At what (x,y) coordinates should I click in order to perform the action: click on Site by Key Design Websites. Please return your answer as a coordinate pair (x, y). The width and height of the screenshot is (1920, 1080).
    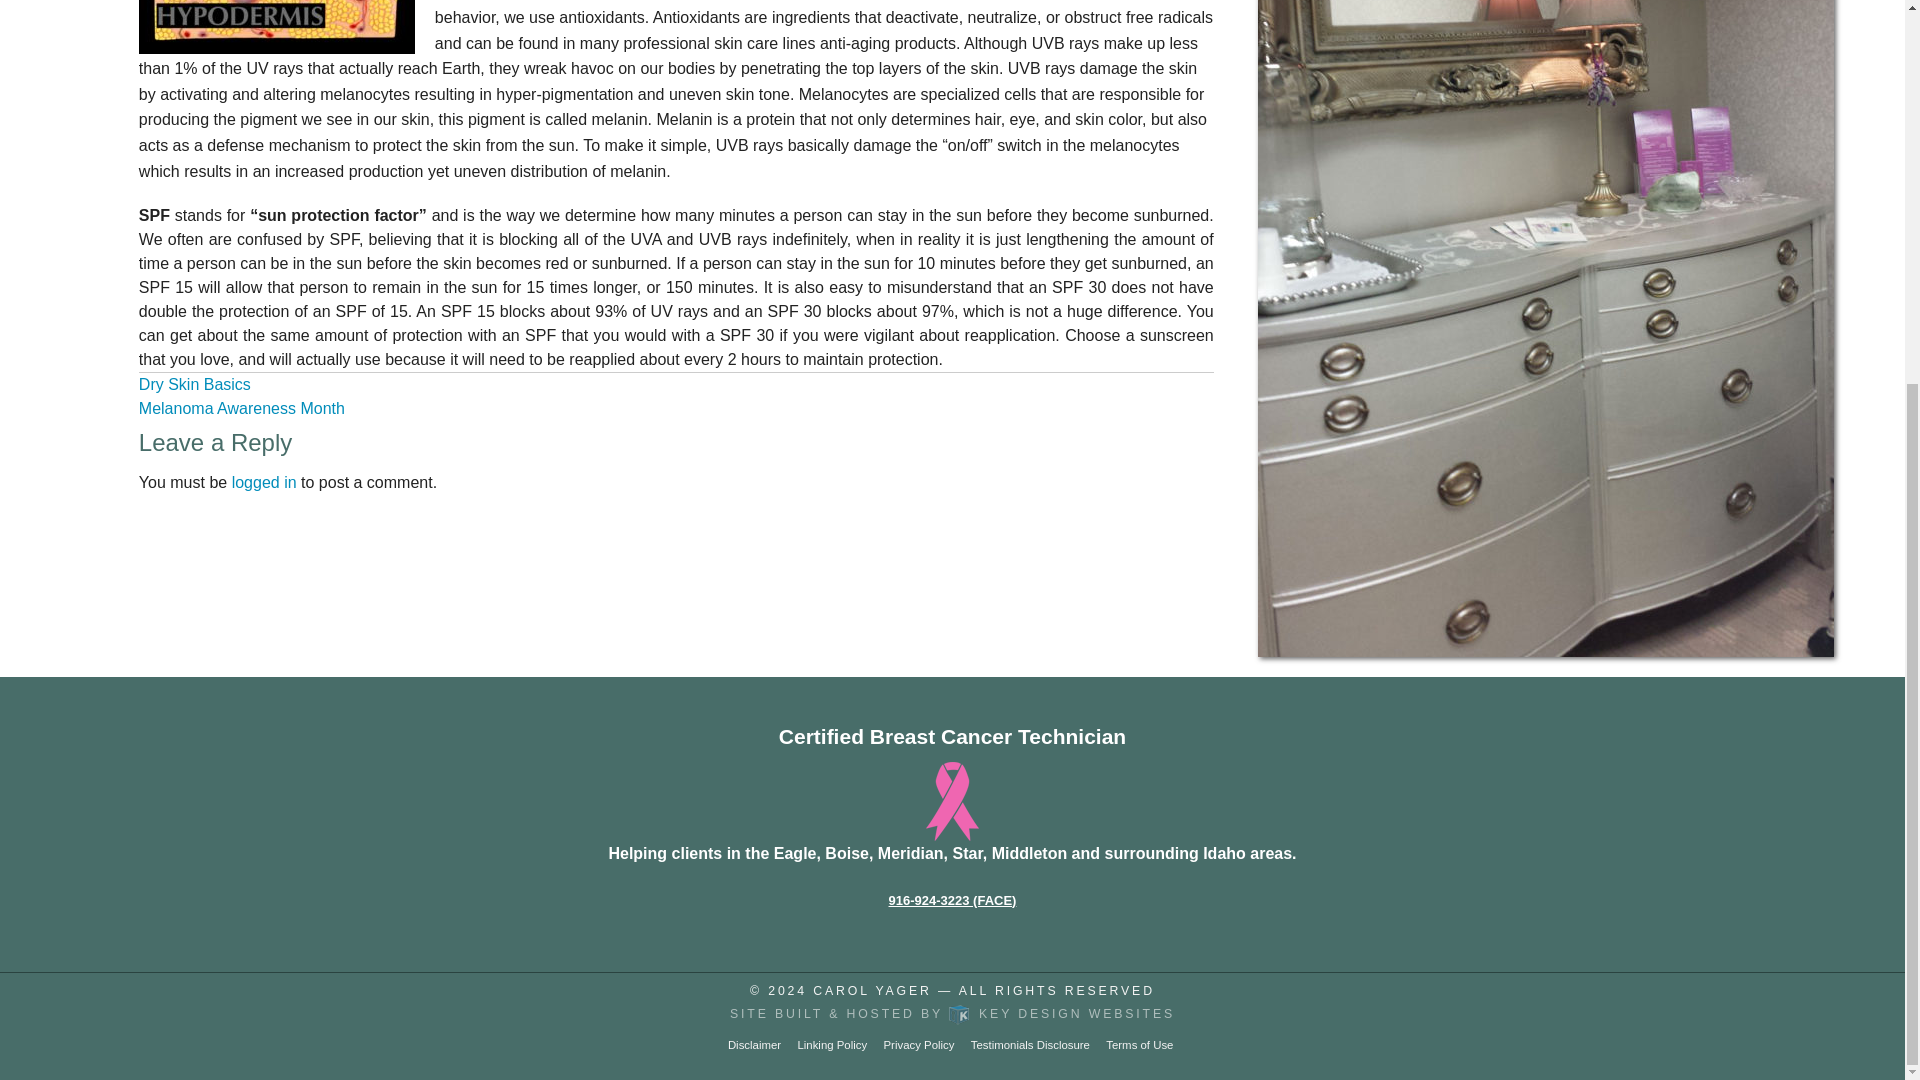
    Looking at the image, I should click on (952, 1013).